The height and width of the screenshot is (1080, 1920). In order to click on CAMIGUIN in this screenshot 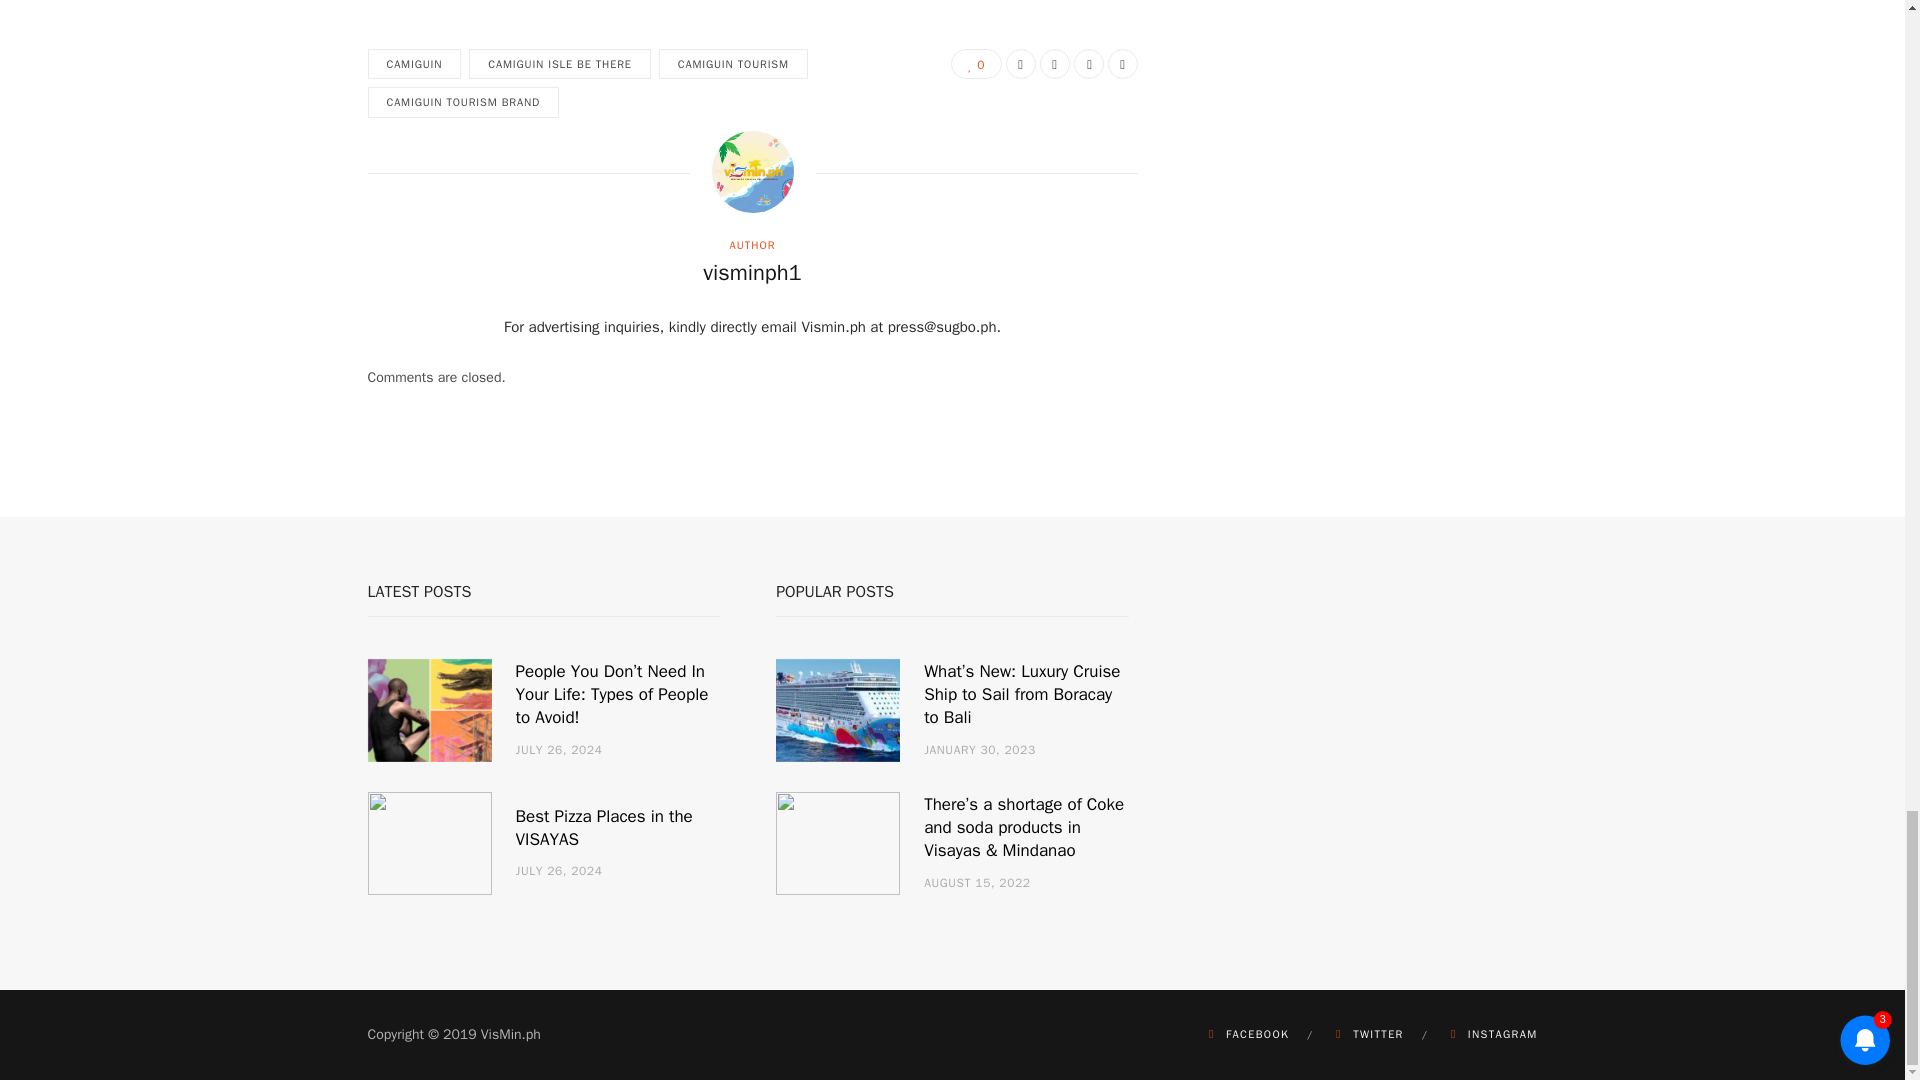, I will do `click(415, 64)`.